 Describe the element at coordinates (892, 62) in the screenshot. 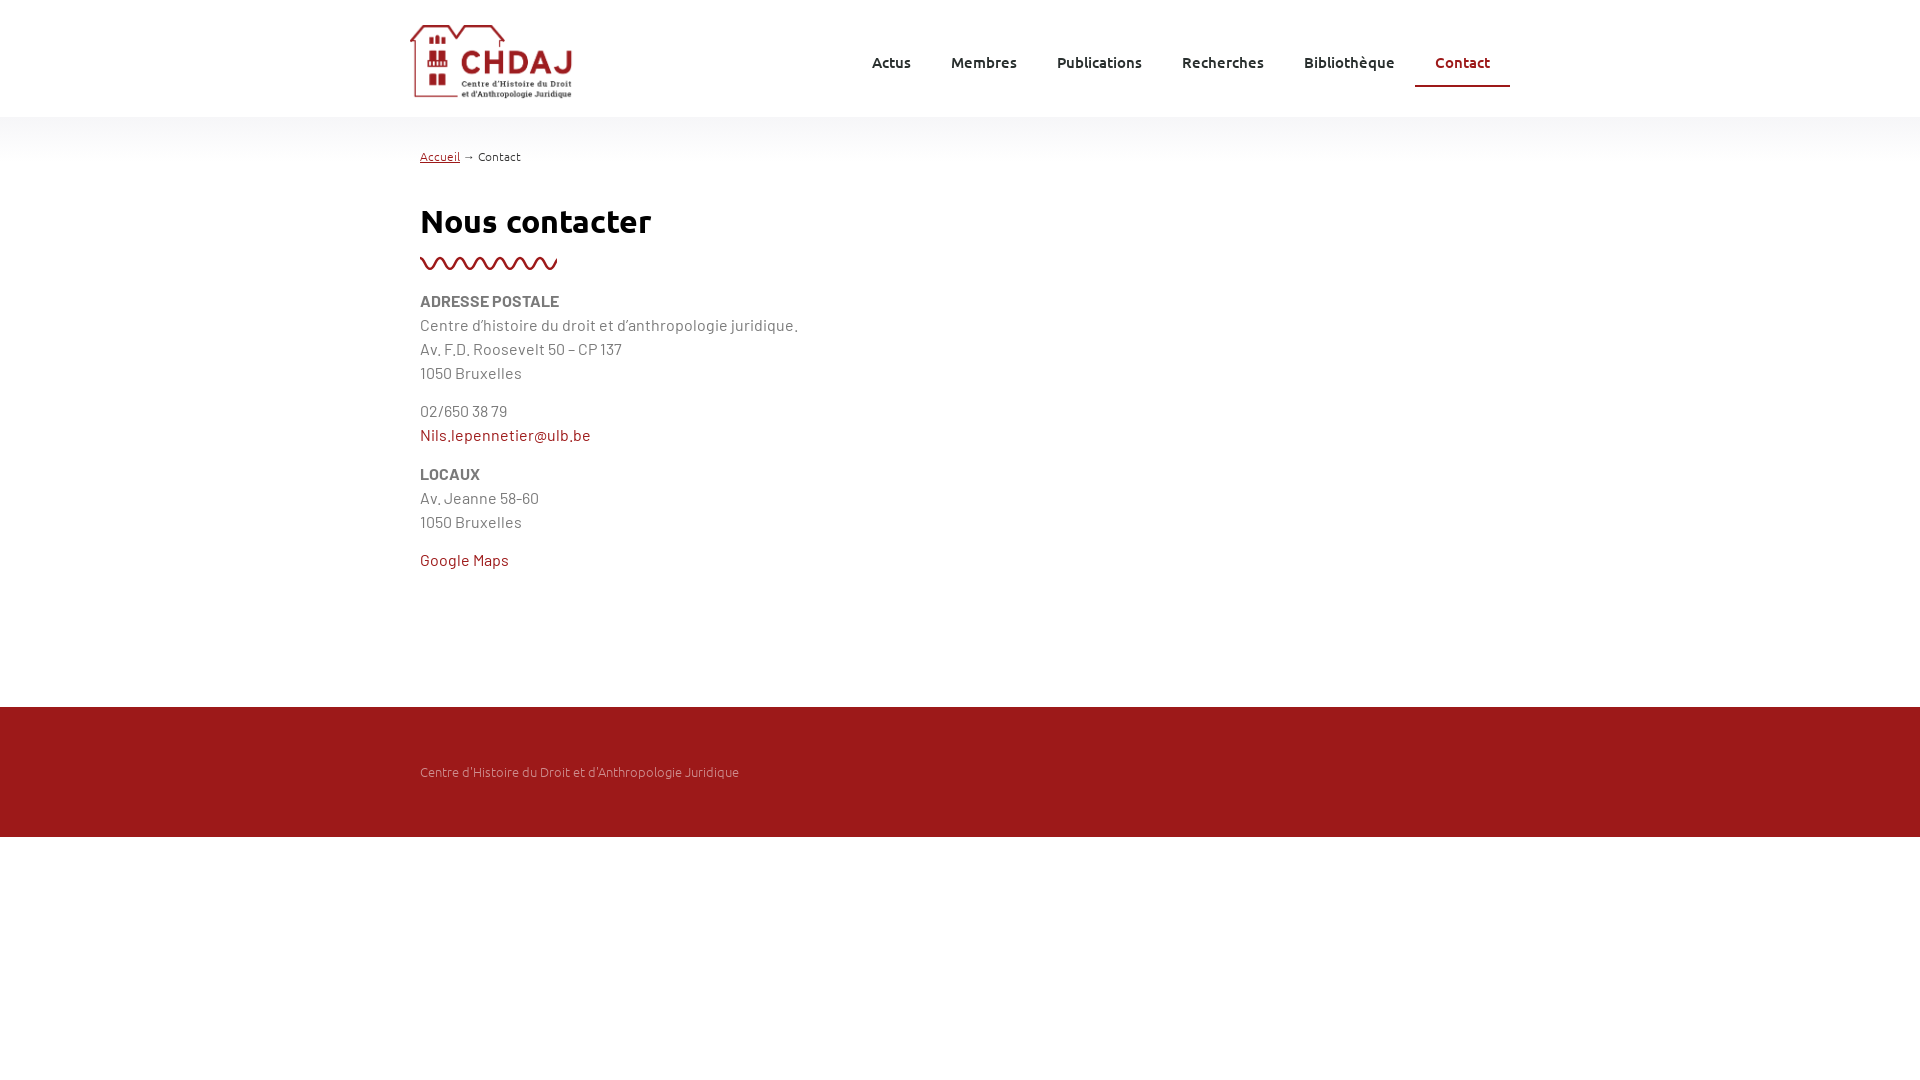

I see `Actus` at that location.